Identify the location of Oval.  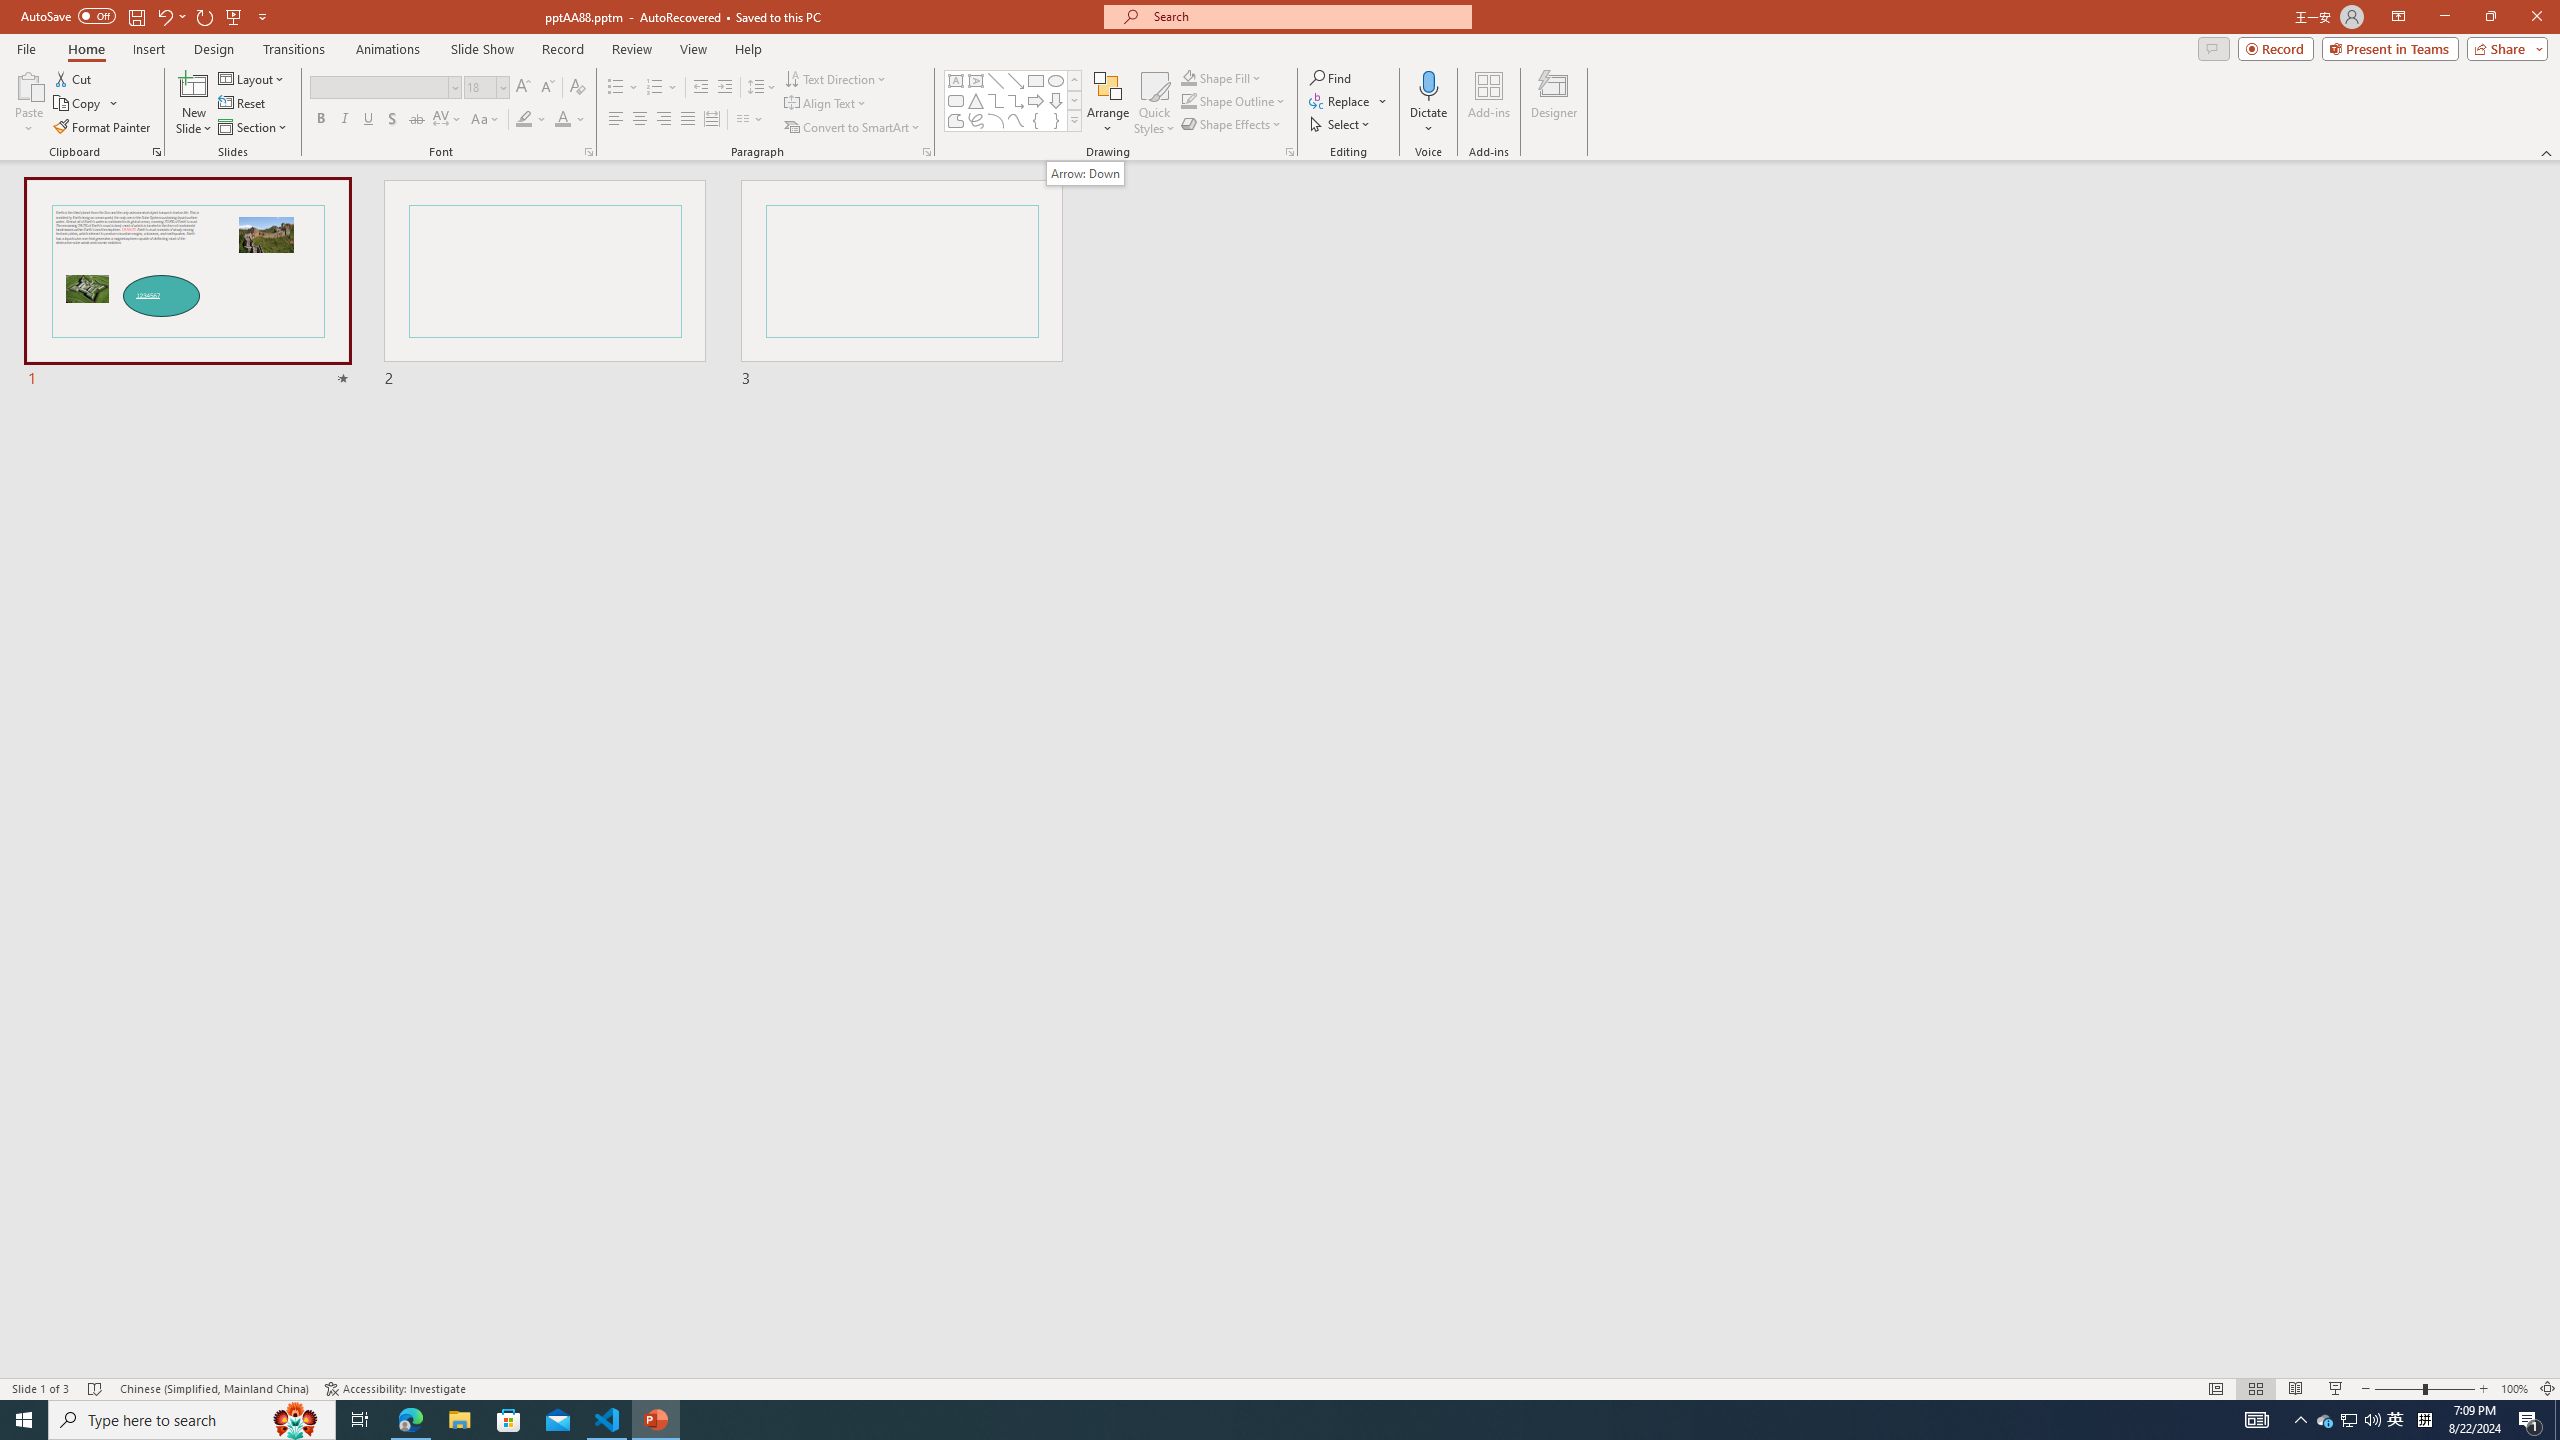
(1056, 80).